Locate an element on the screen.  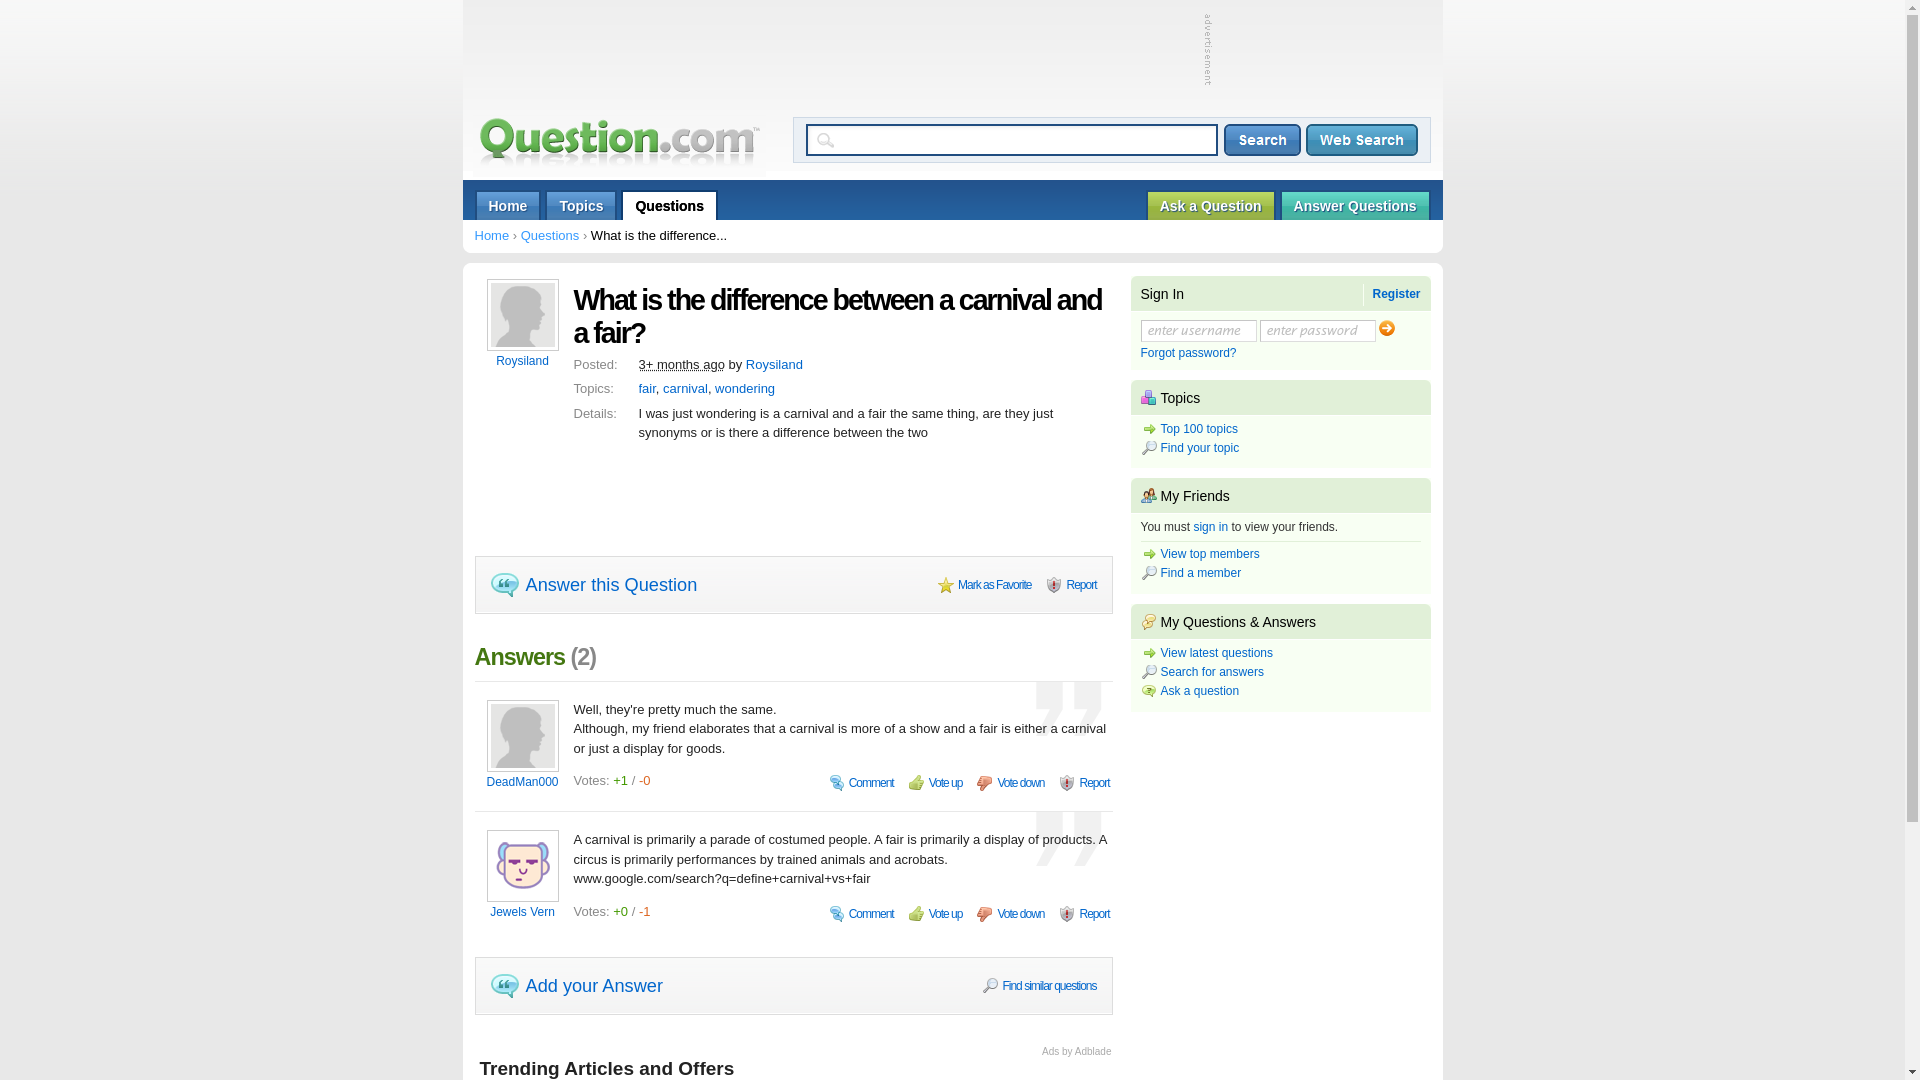
Vote up is located at coordinates (936, 782).